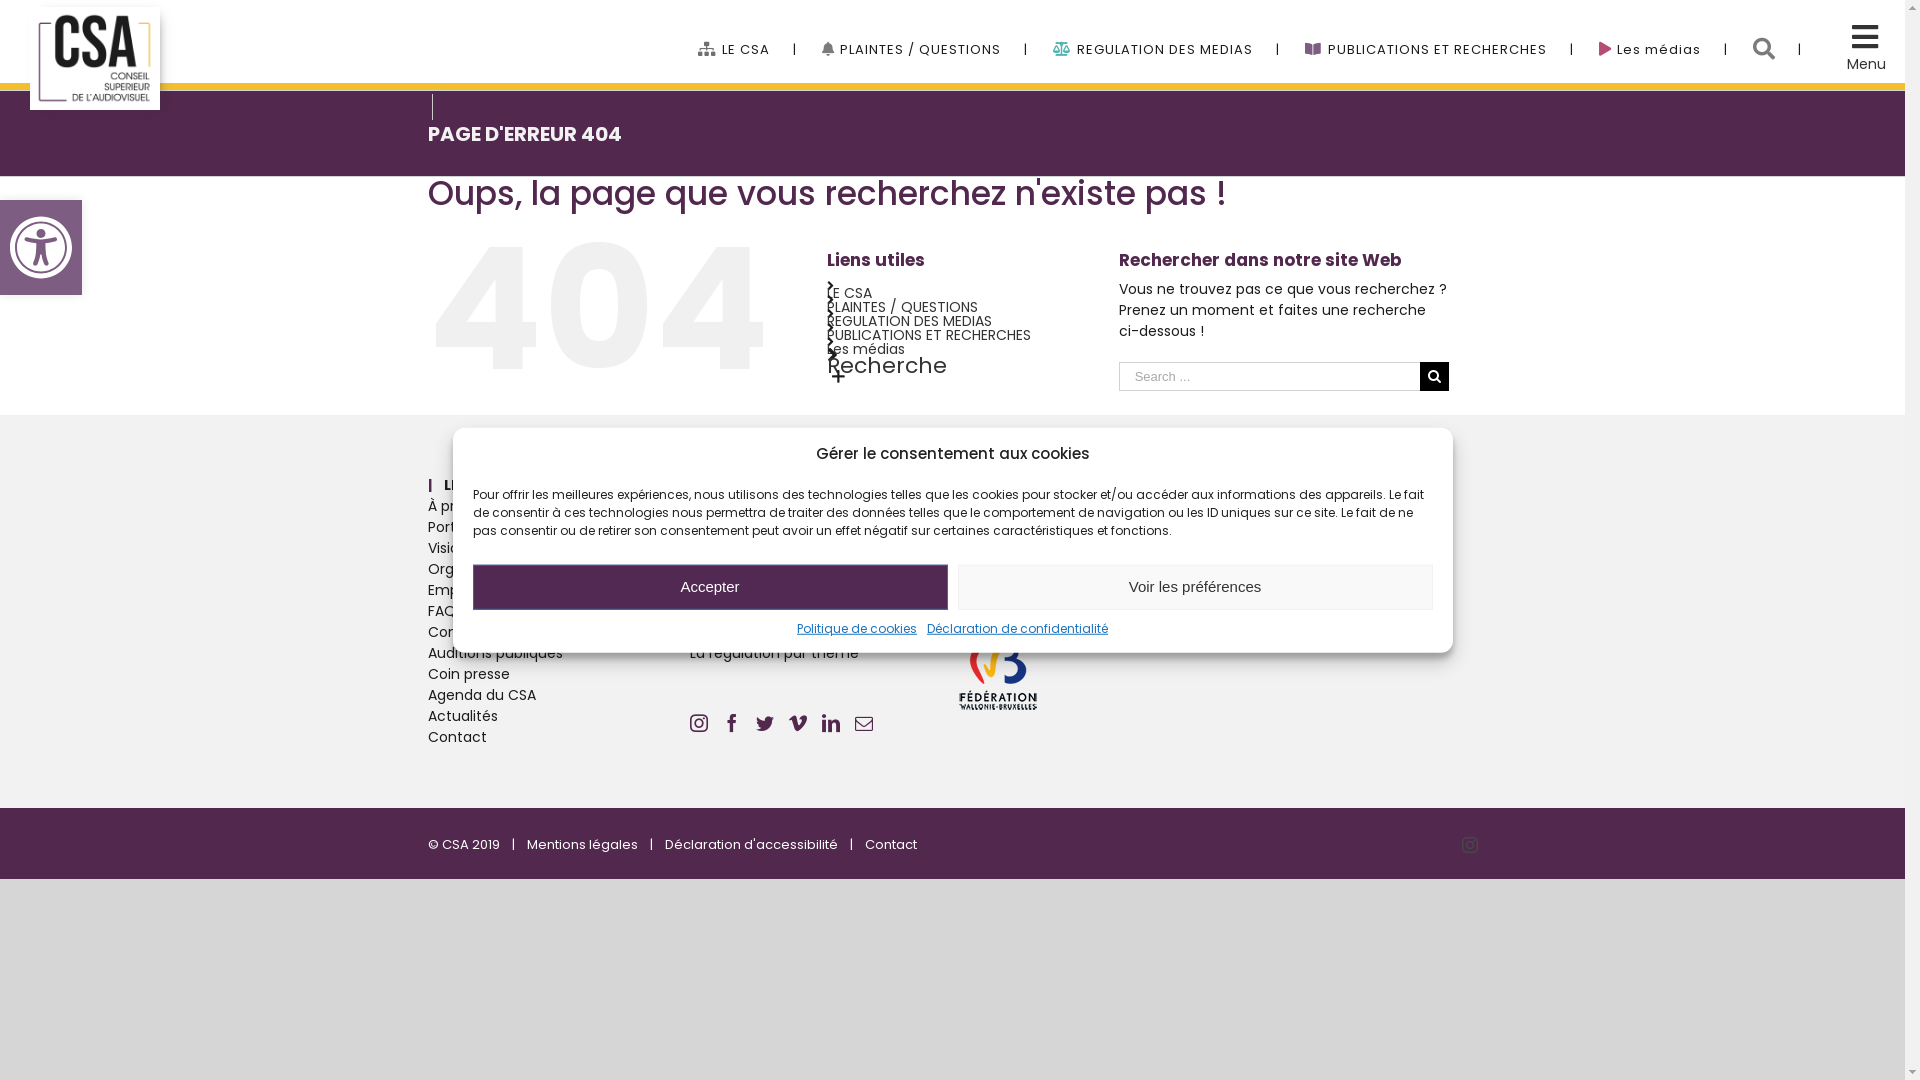 The image size is (1920, 1080). What do you see at coordinates (560, 612) in the screenshot?
I see `FAQ` at bounding box center [560, 612].